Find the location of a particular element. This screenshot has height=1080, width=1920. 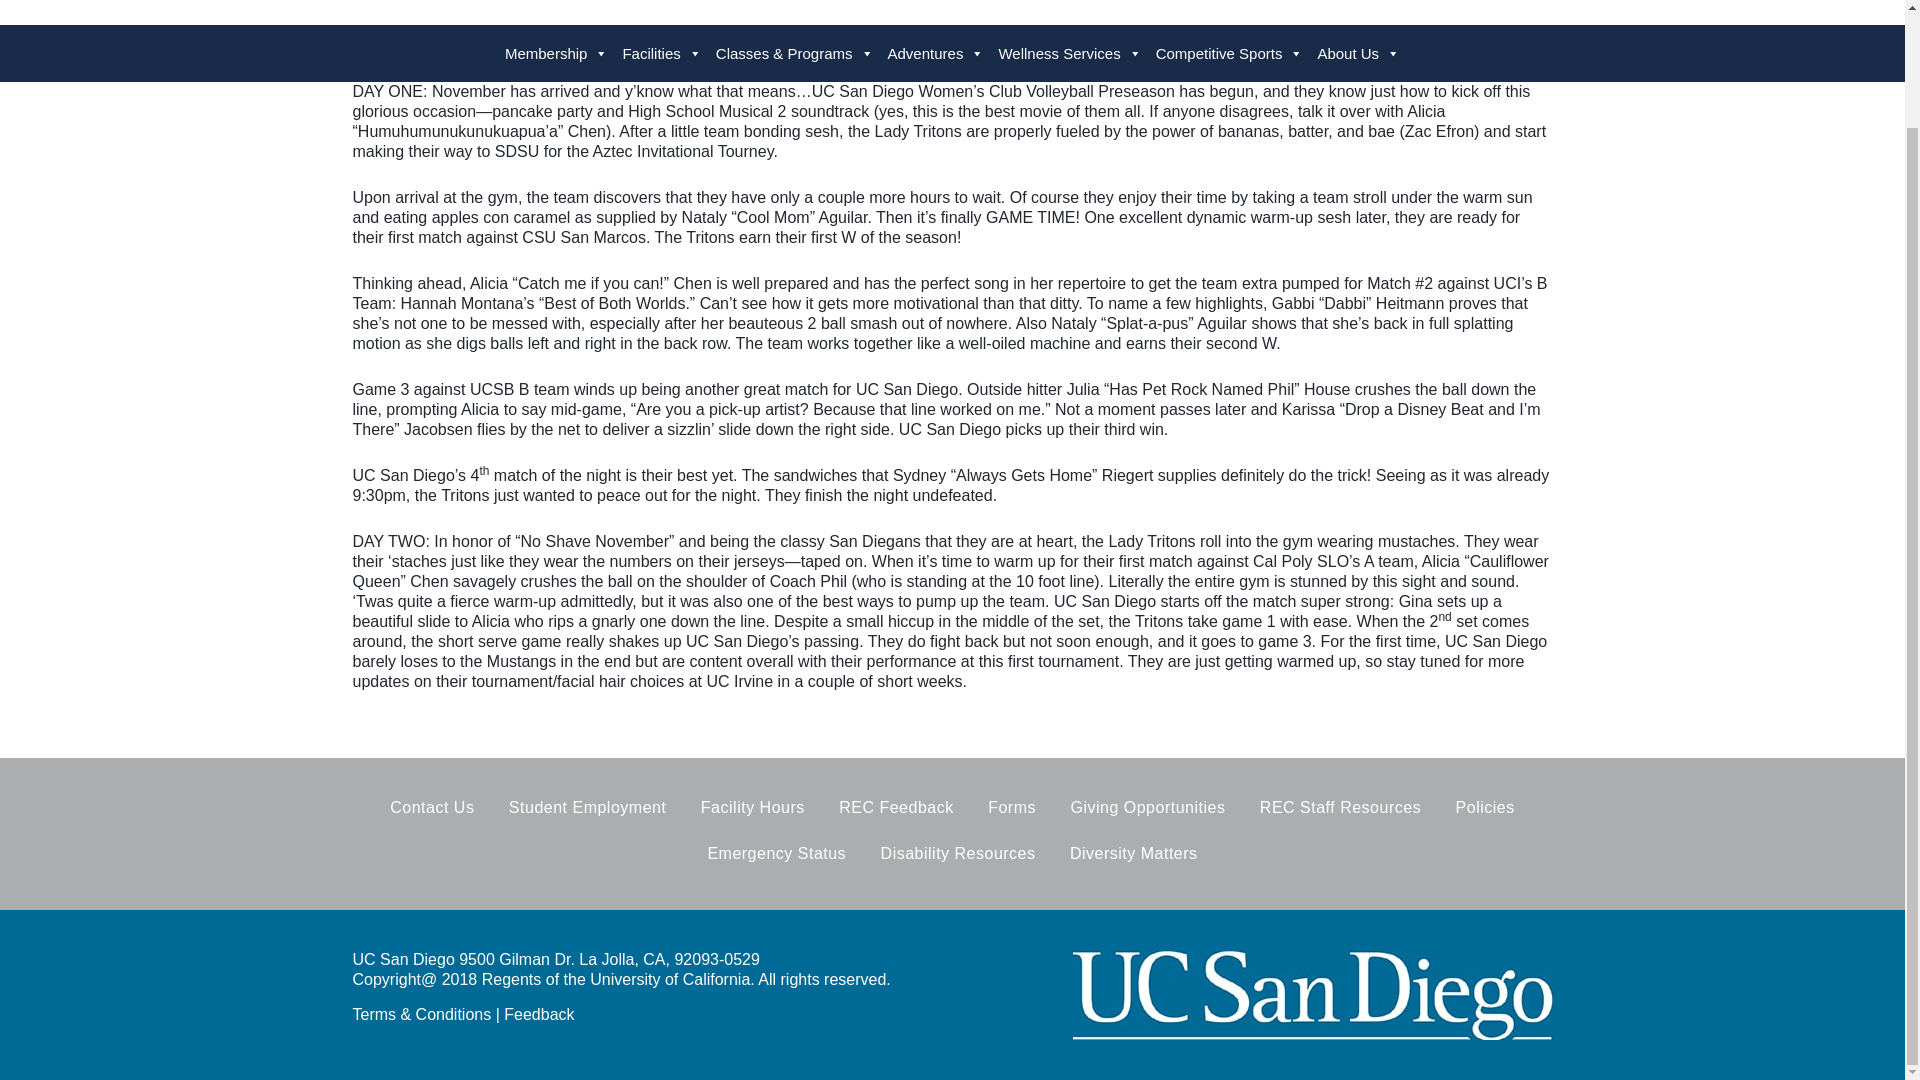

Wellness Services is located at coordinates (1069, 53).